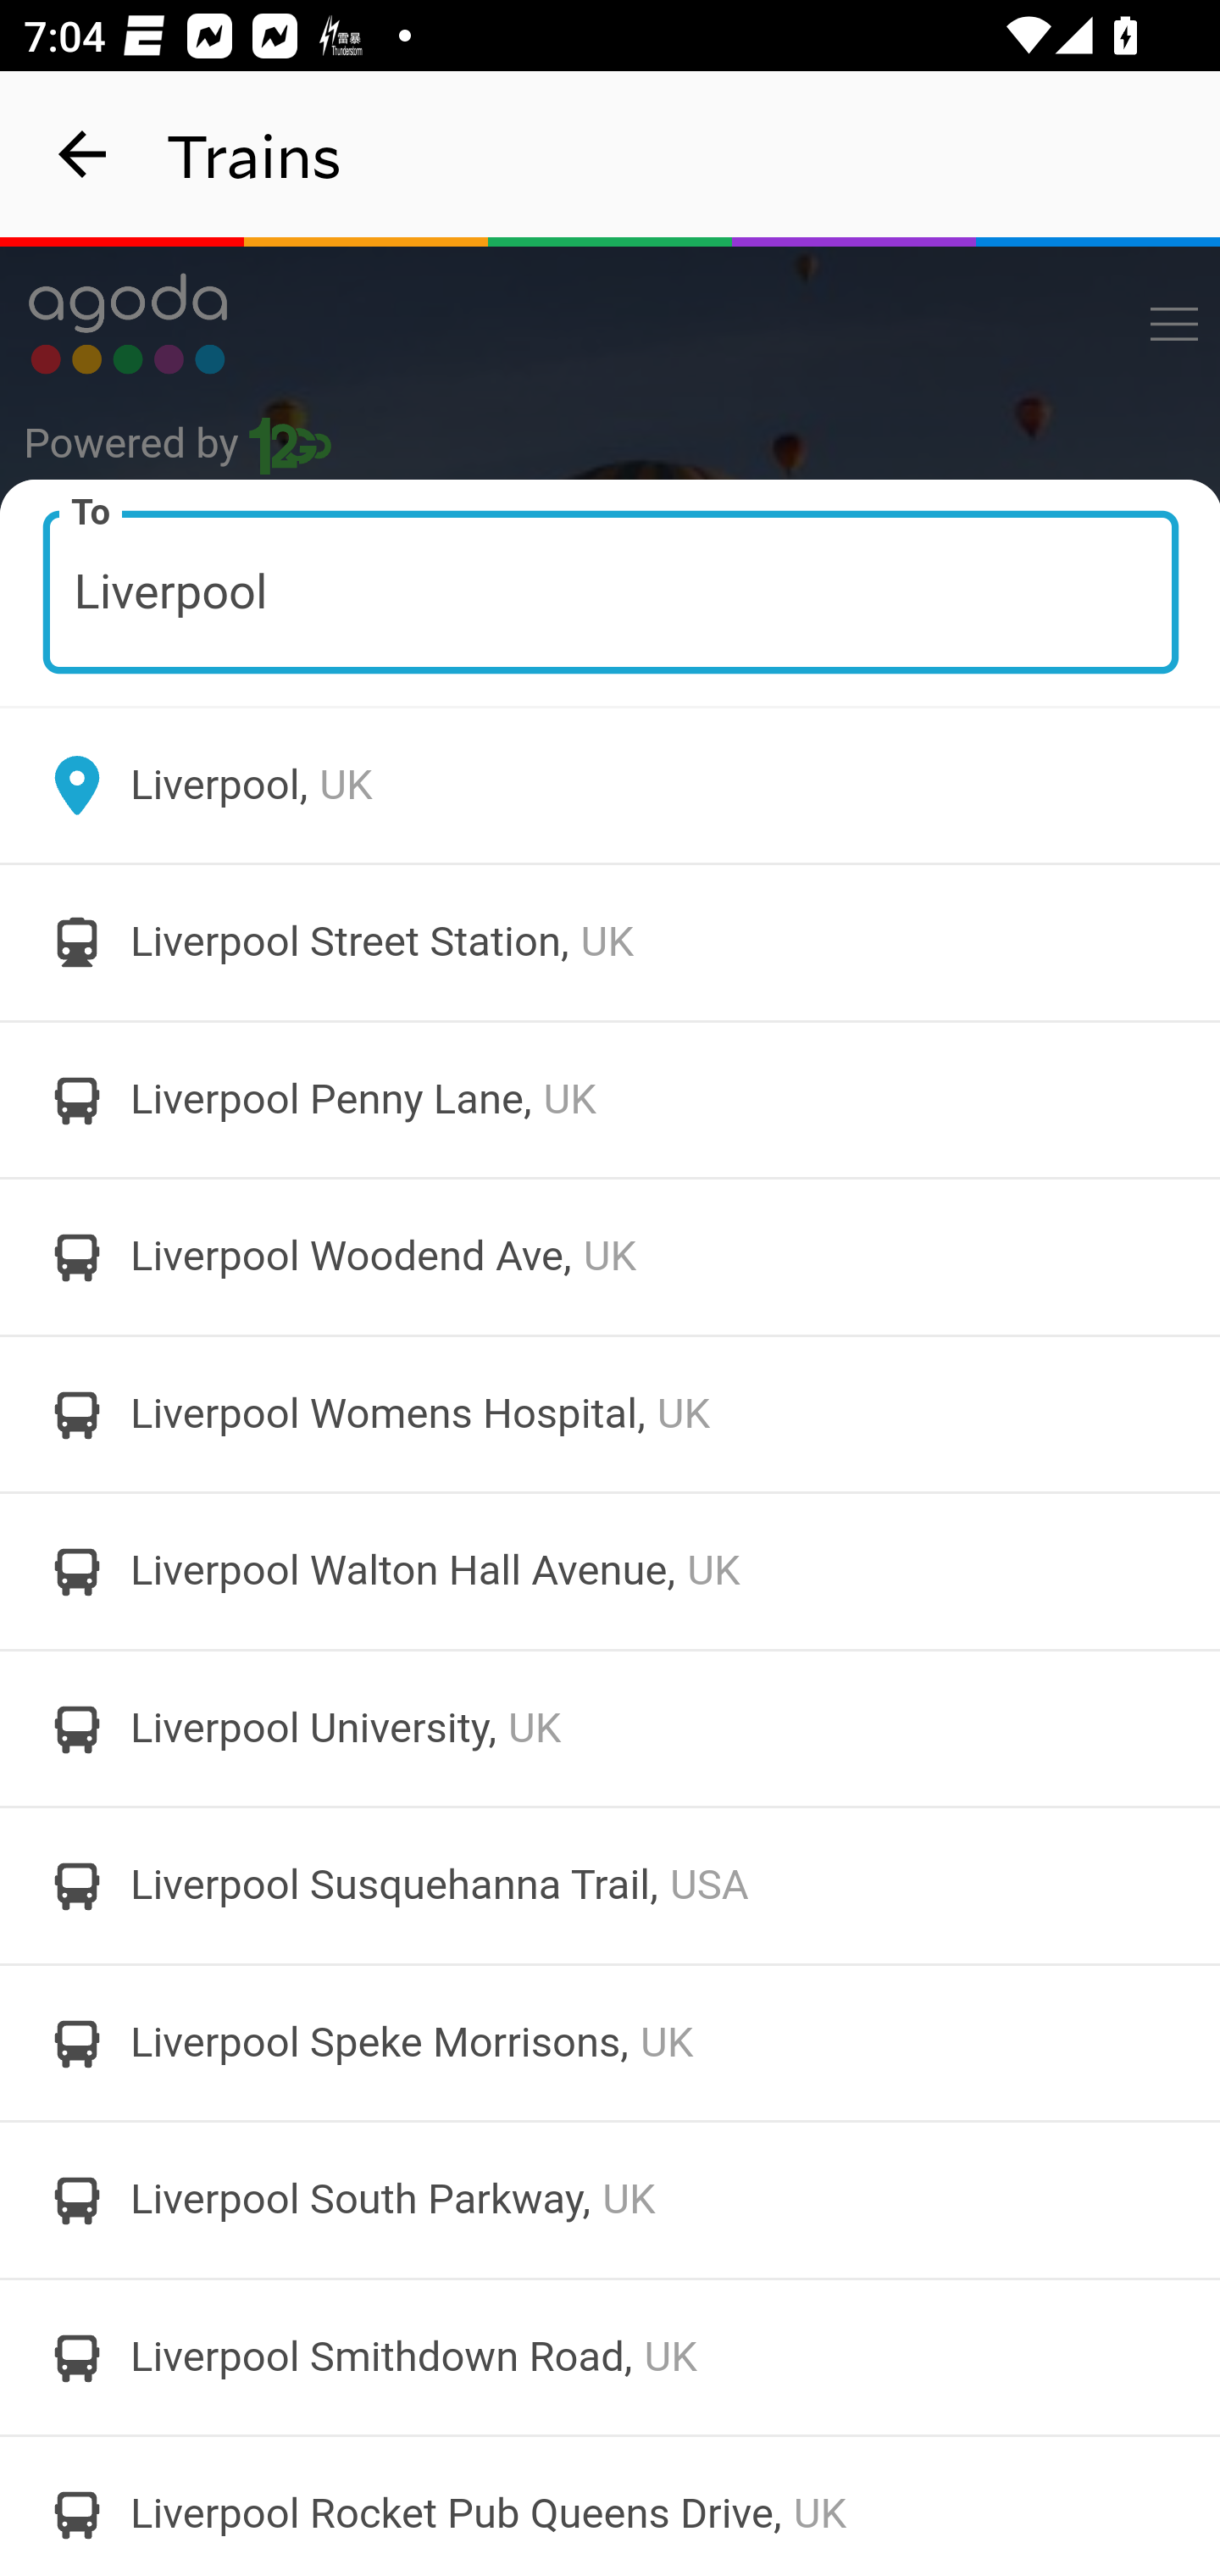  Describe the element at coordinates (83, 154) in the screenshot. I see `navigation_button` at that location.